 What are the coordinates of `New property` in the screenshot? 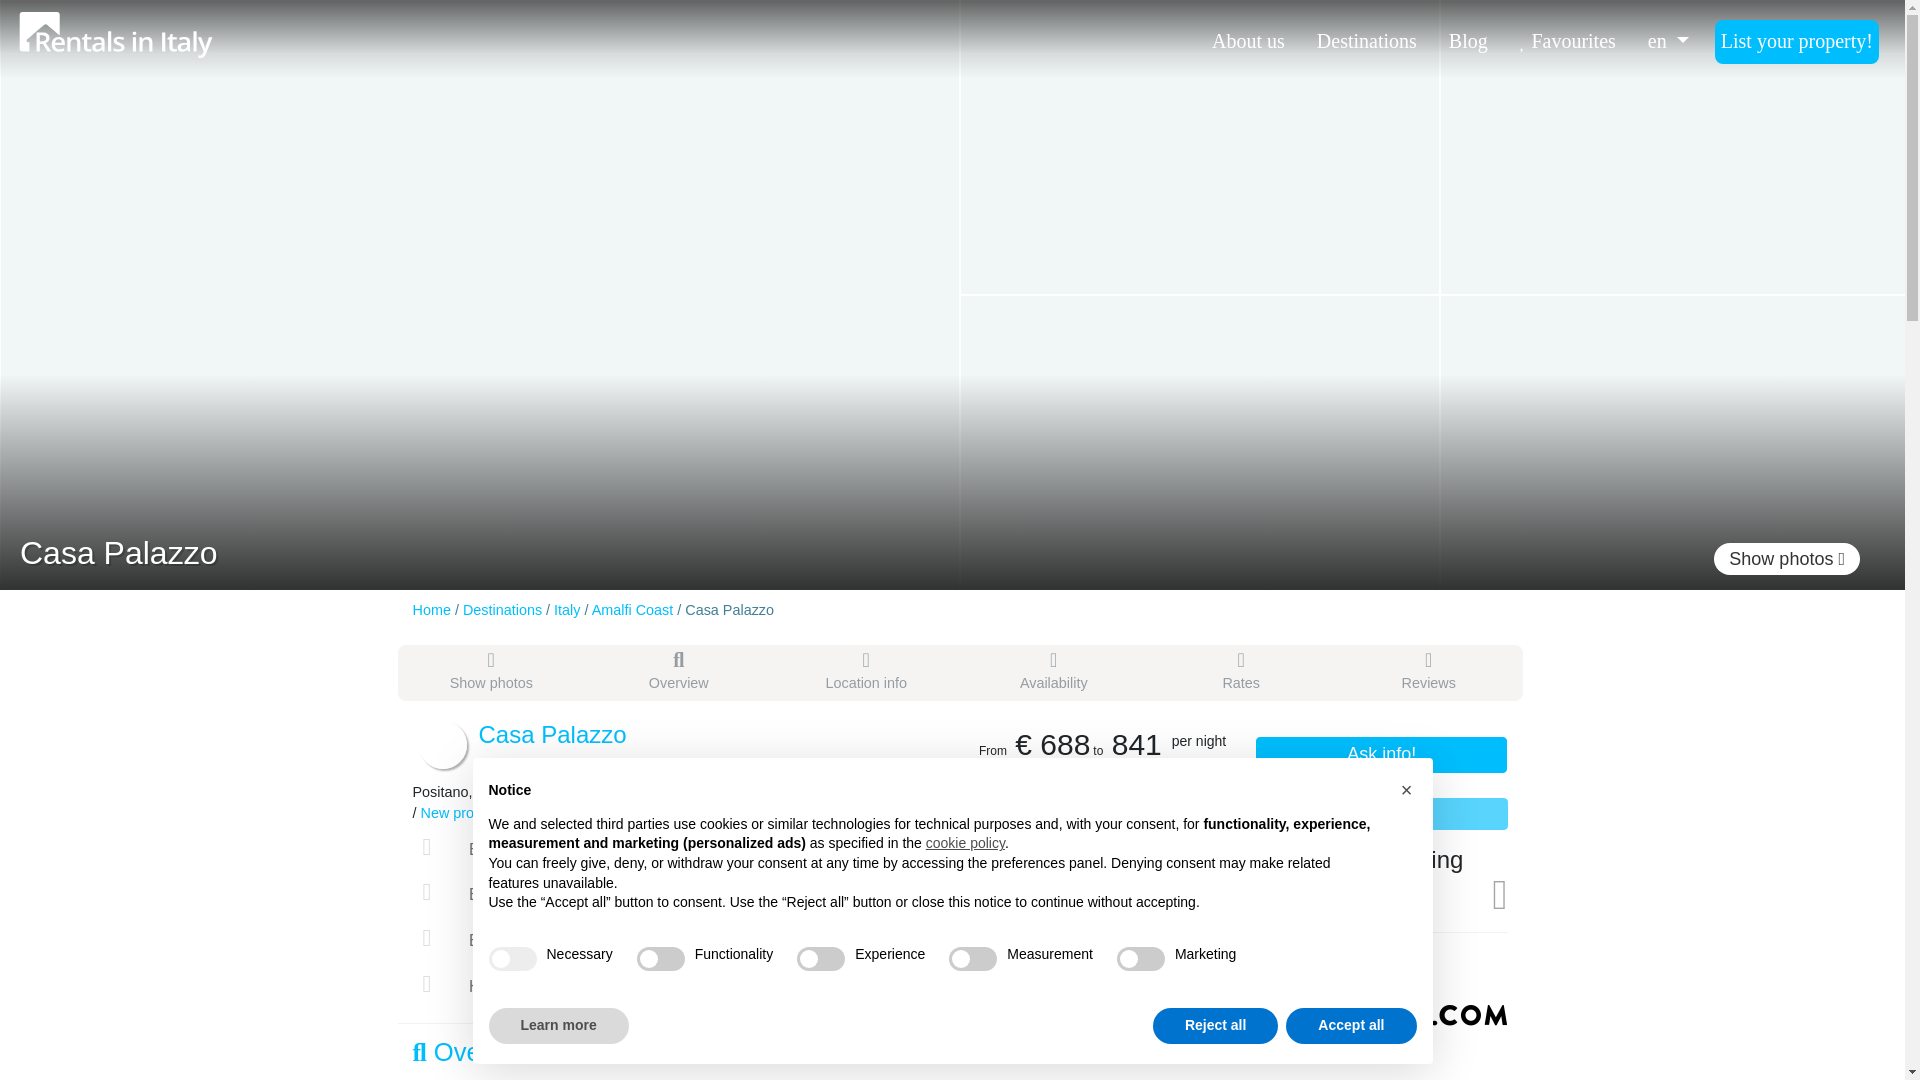 It's located at (463, 812).